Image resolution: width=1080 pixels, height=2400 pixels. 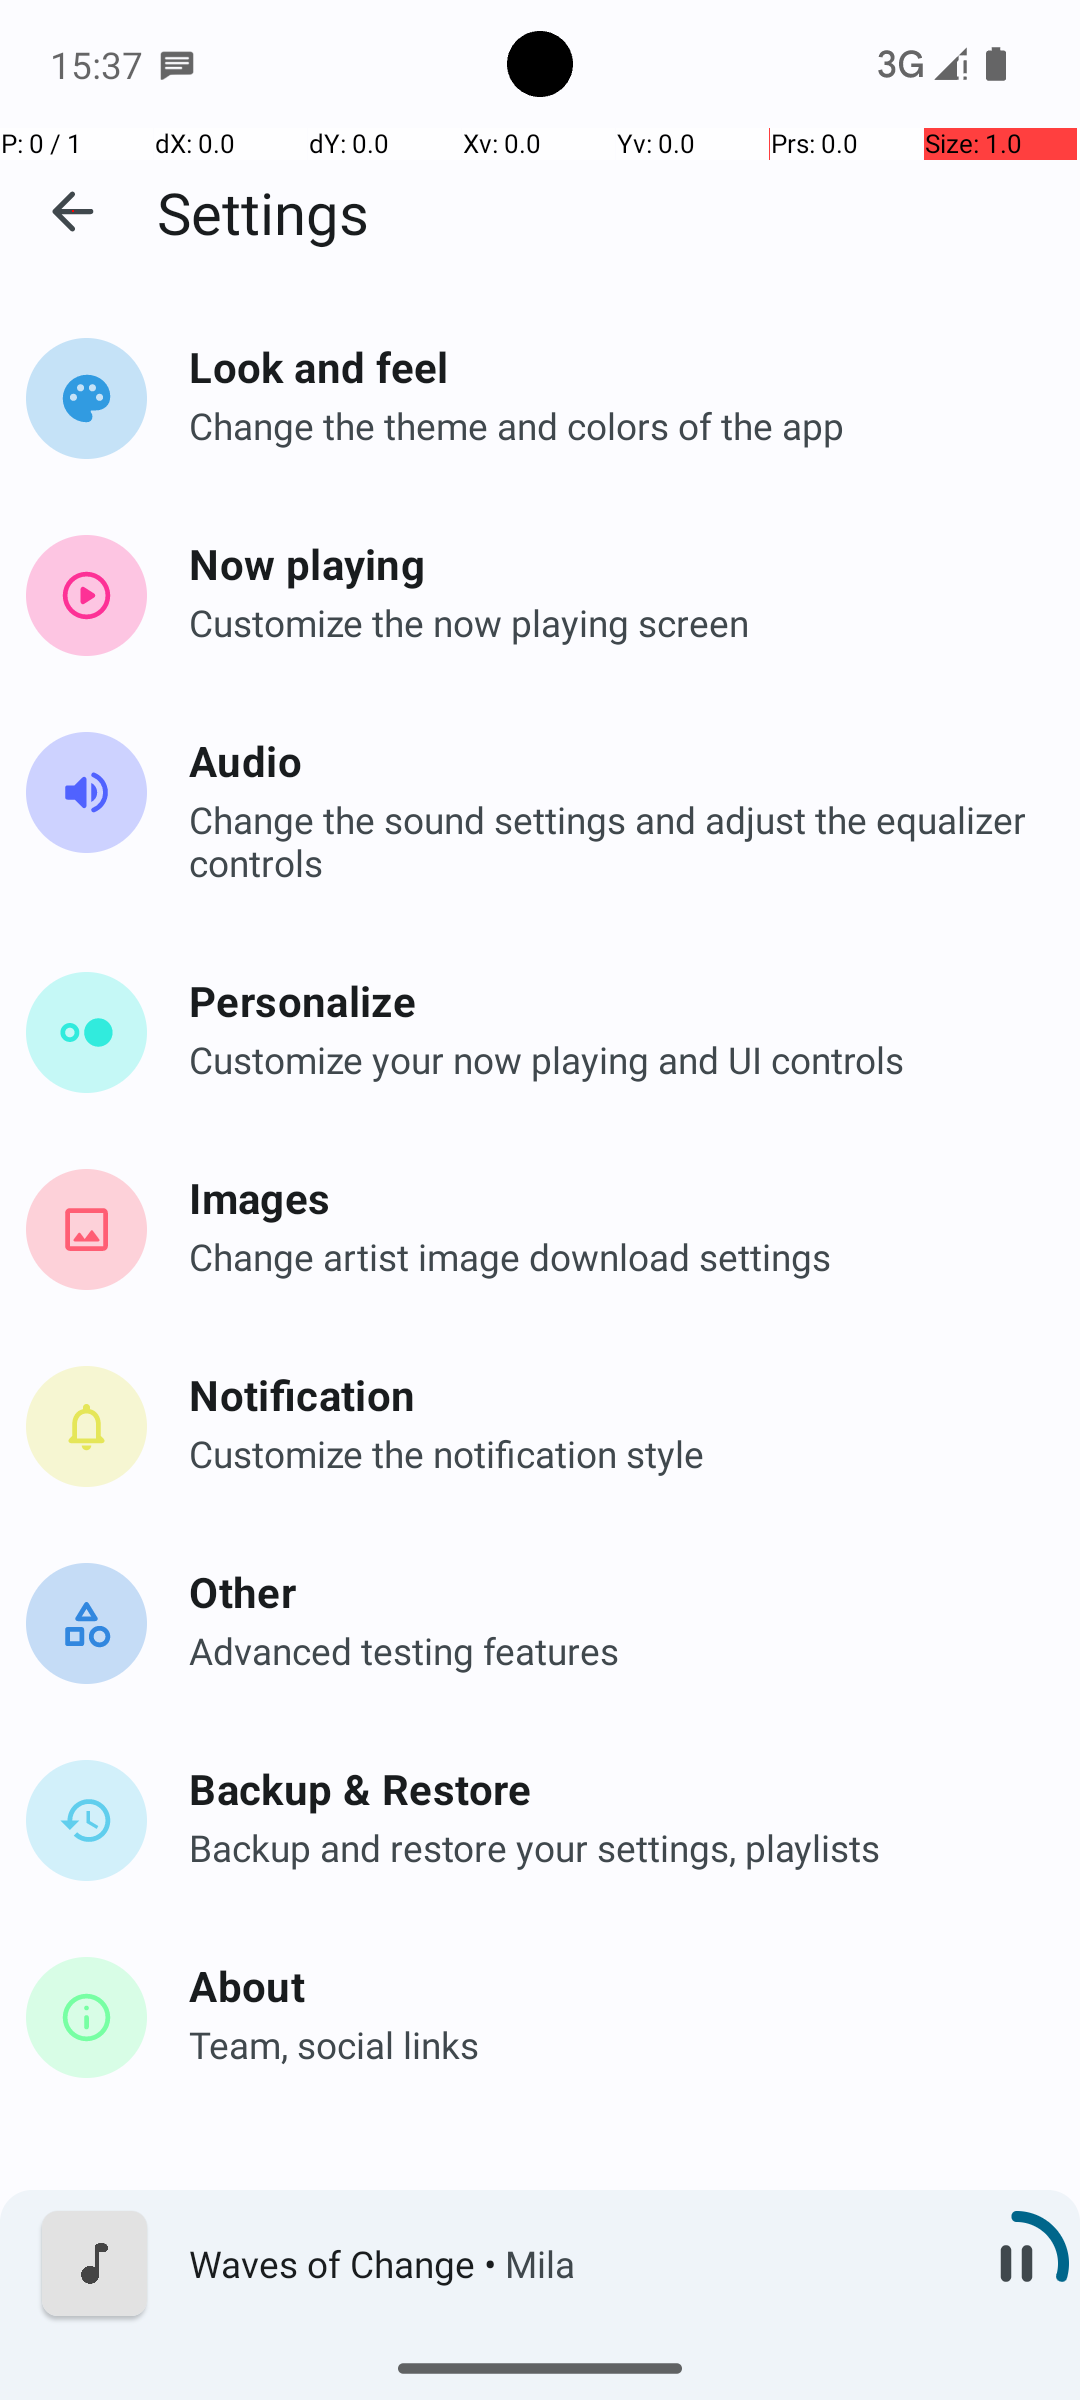 I want to click on Look and feel, so click(x=611, y=366).